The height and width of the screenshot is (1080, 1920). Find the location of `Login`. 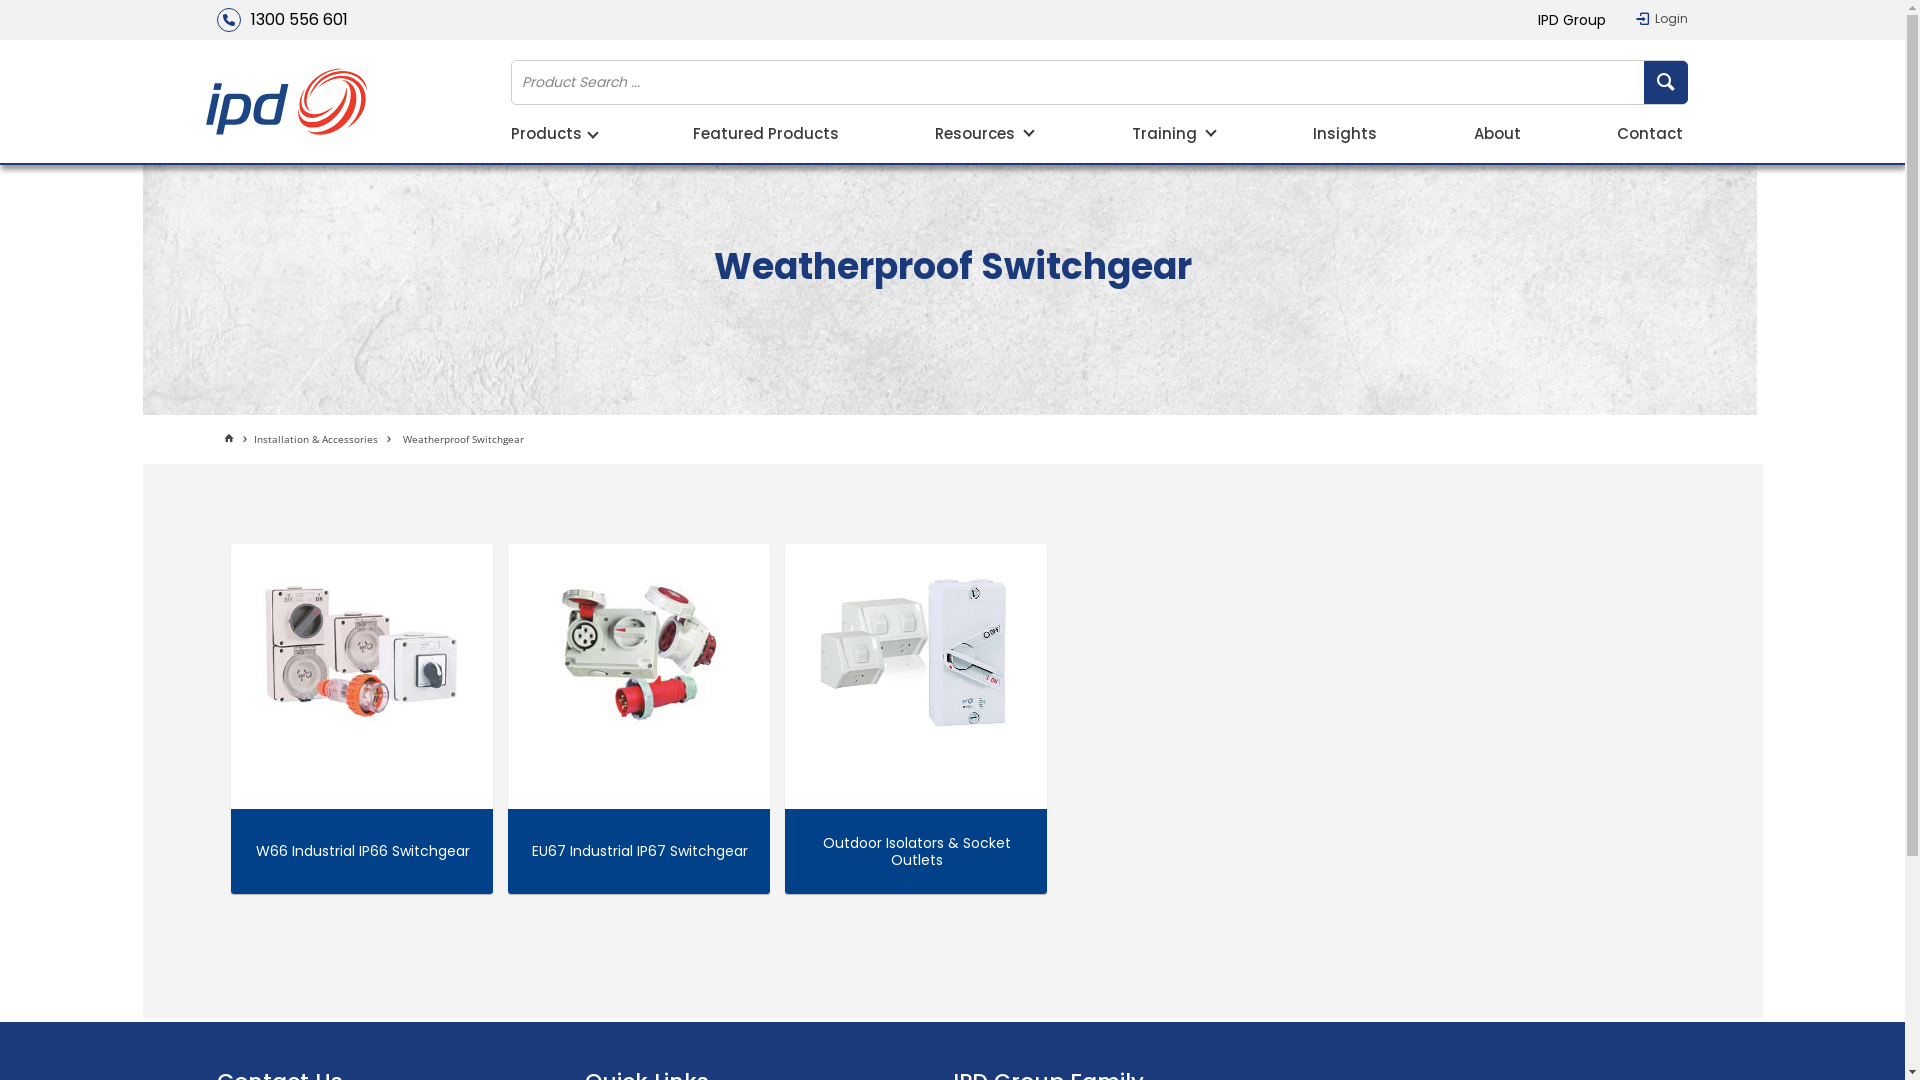

Login is located at coordinates (1662, 18).